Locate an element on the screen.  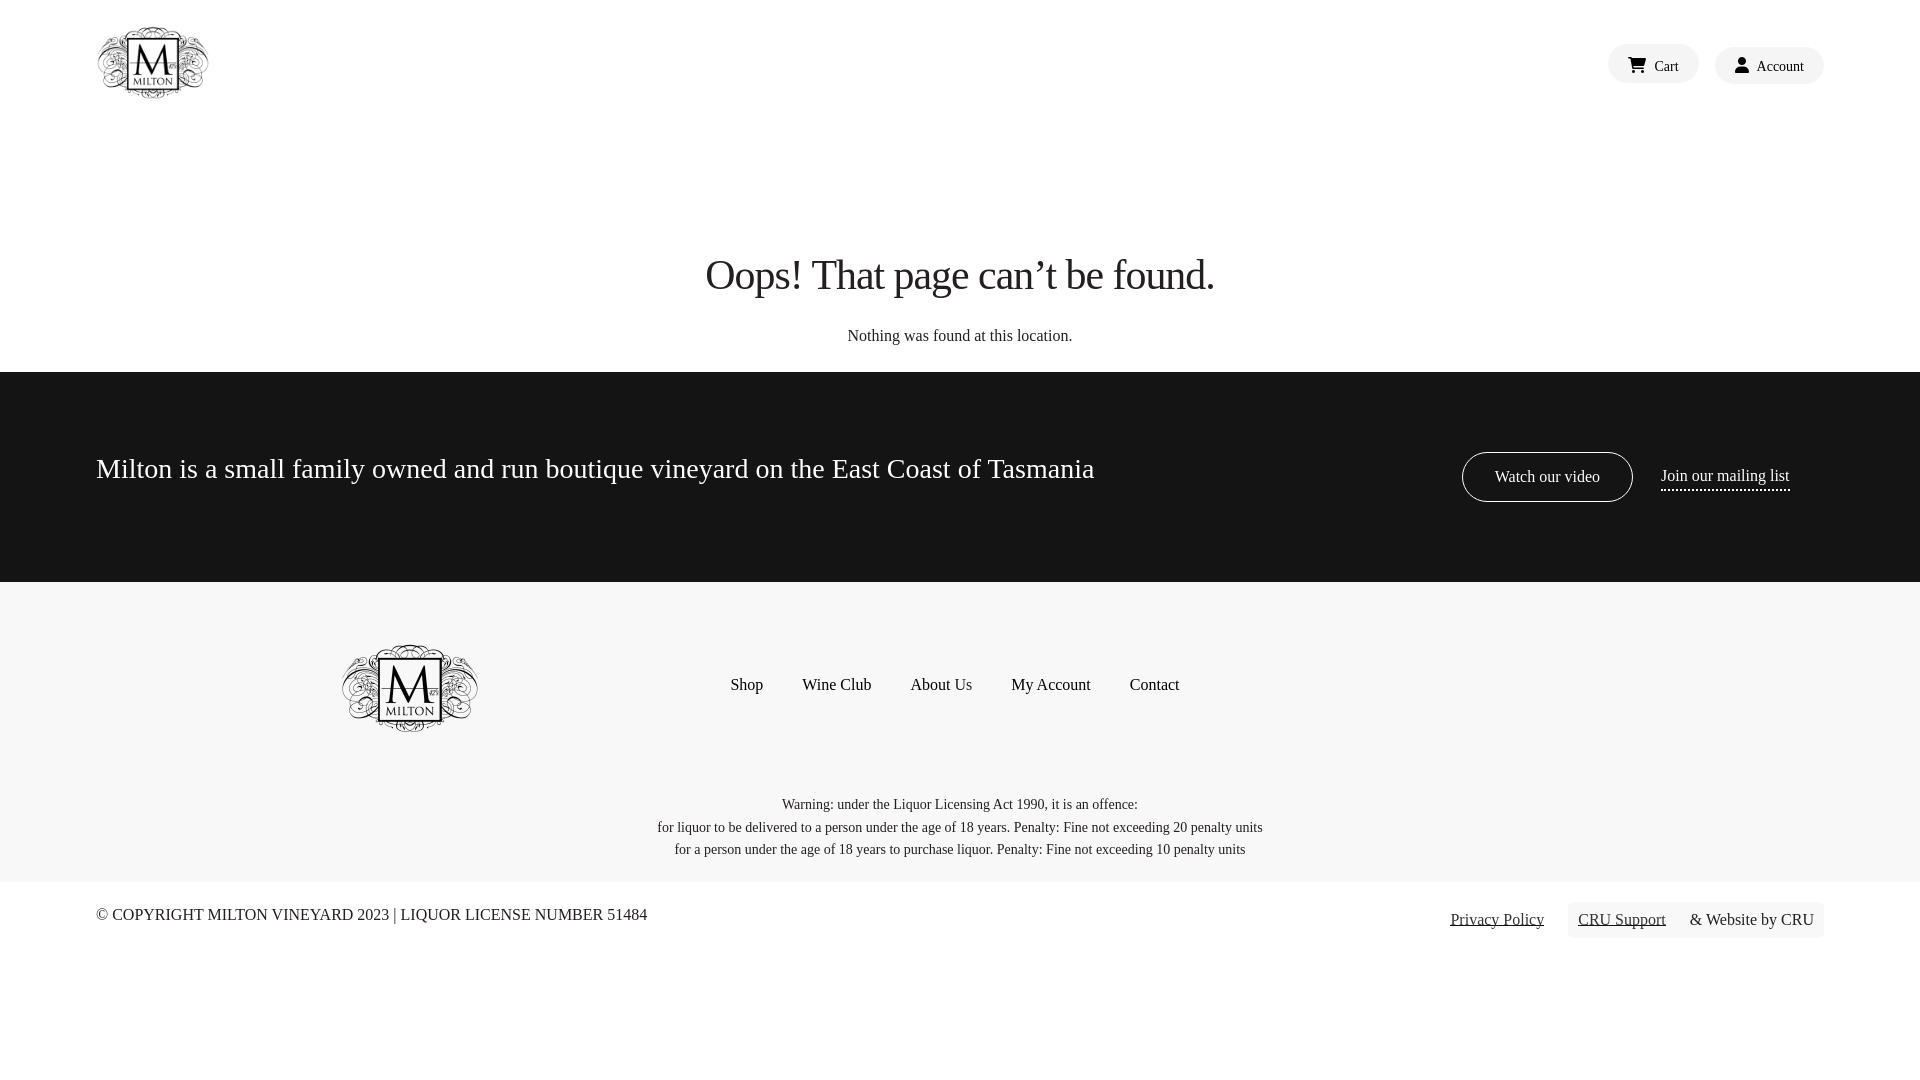
About is located at coordinates (930, 684).